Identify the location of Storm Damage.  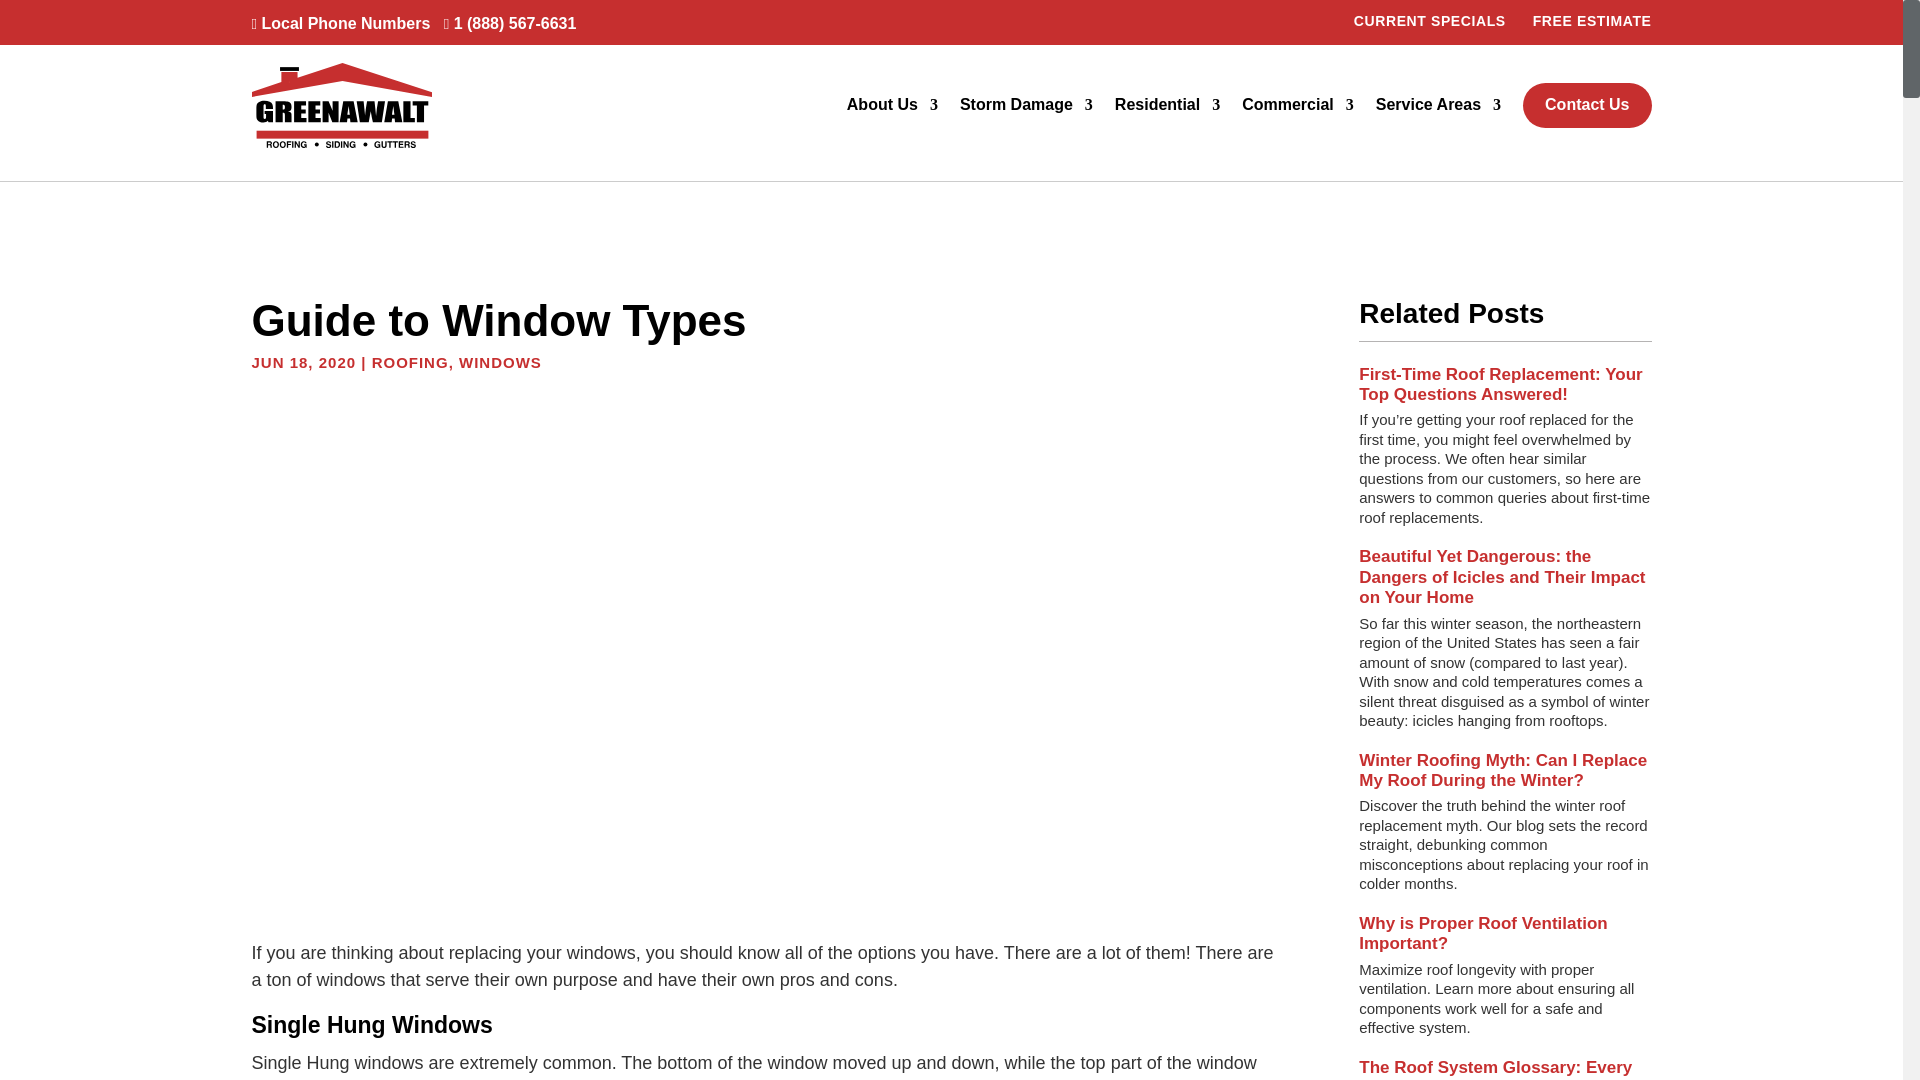
(1026, 105).